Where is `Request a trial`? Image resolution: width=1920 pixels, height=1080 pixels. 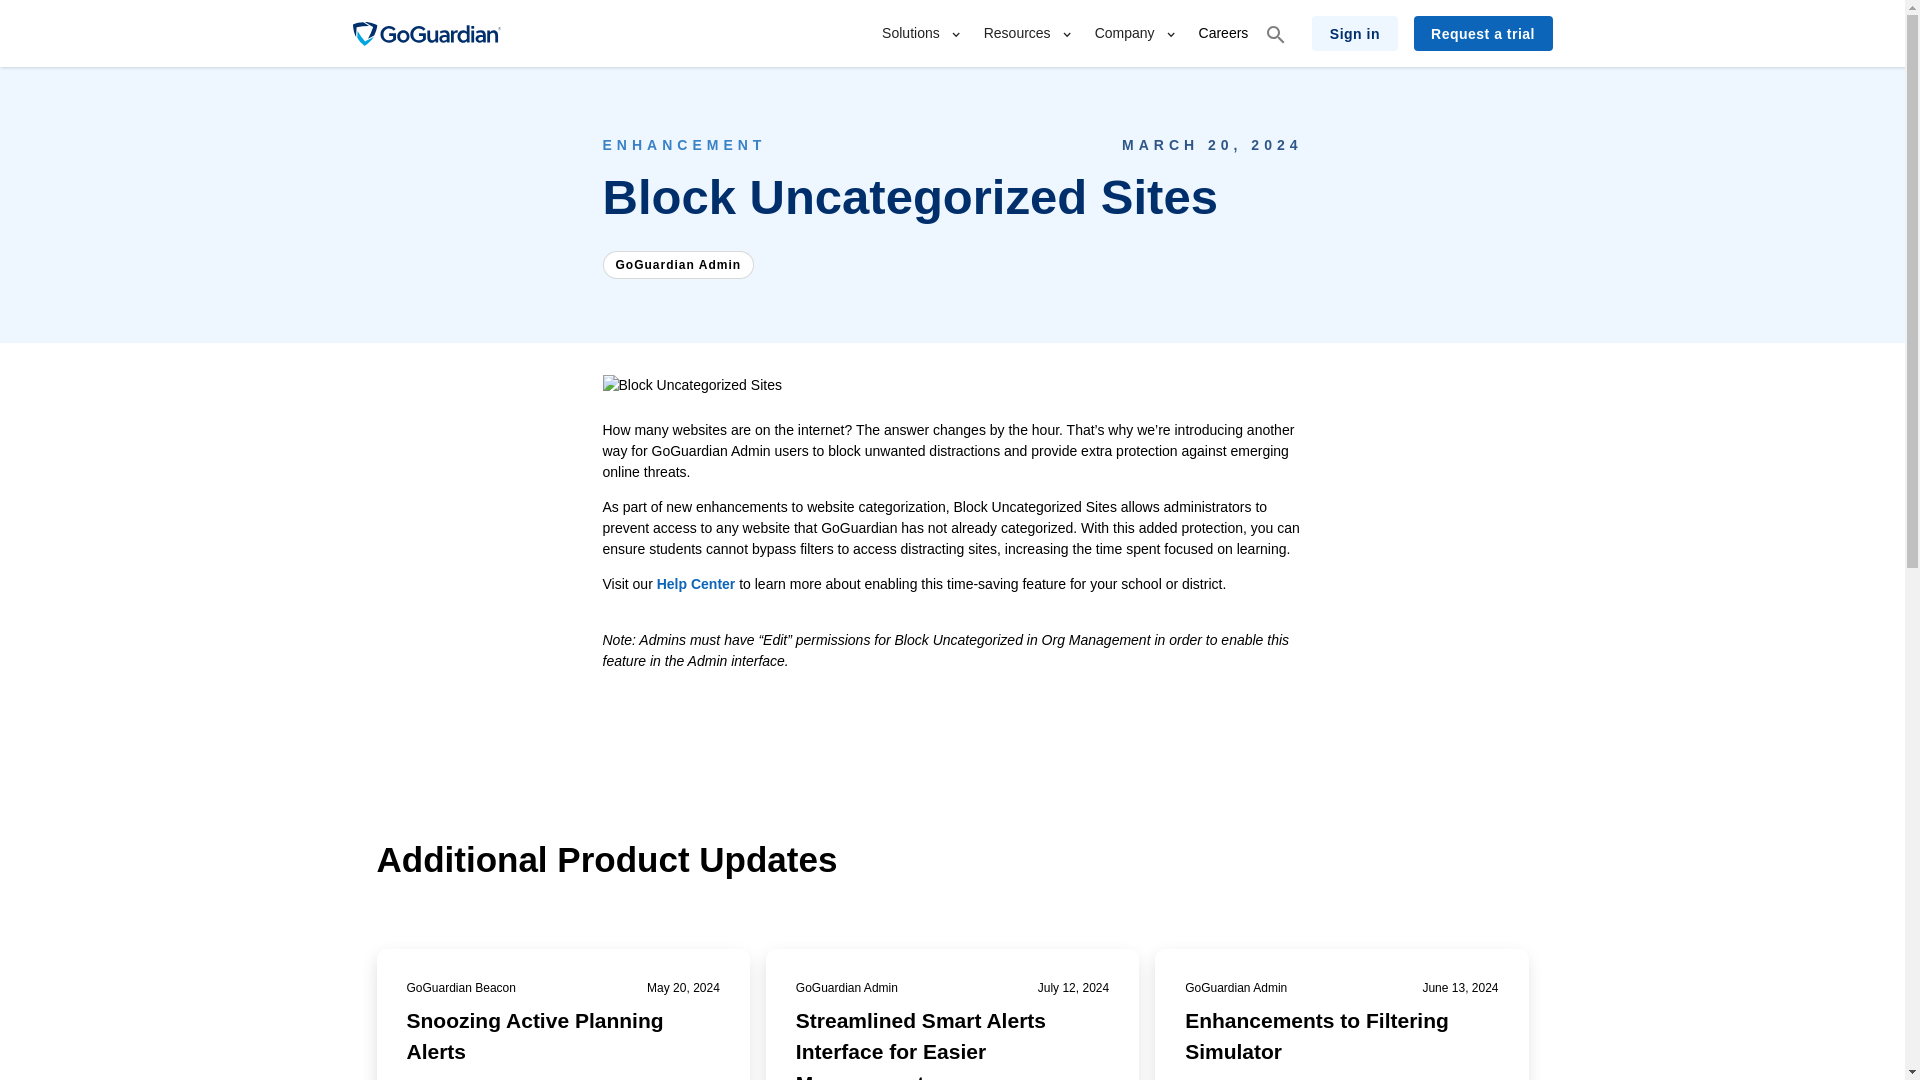
Request a trial is located at coordinates (1483, 33).